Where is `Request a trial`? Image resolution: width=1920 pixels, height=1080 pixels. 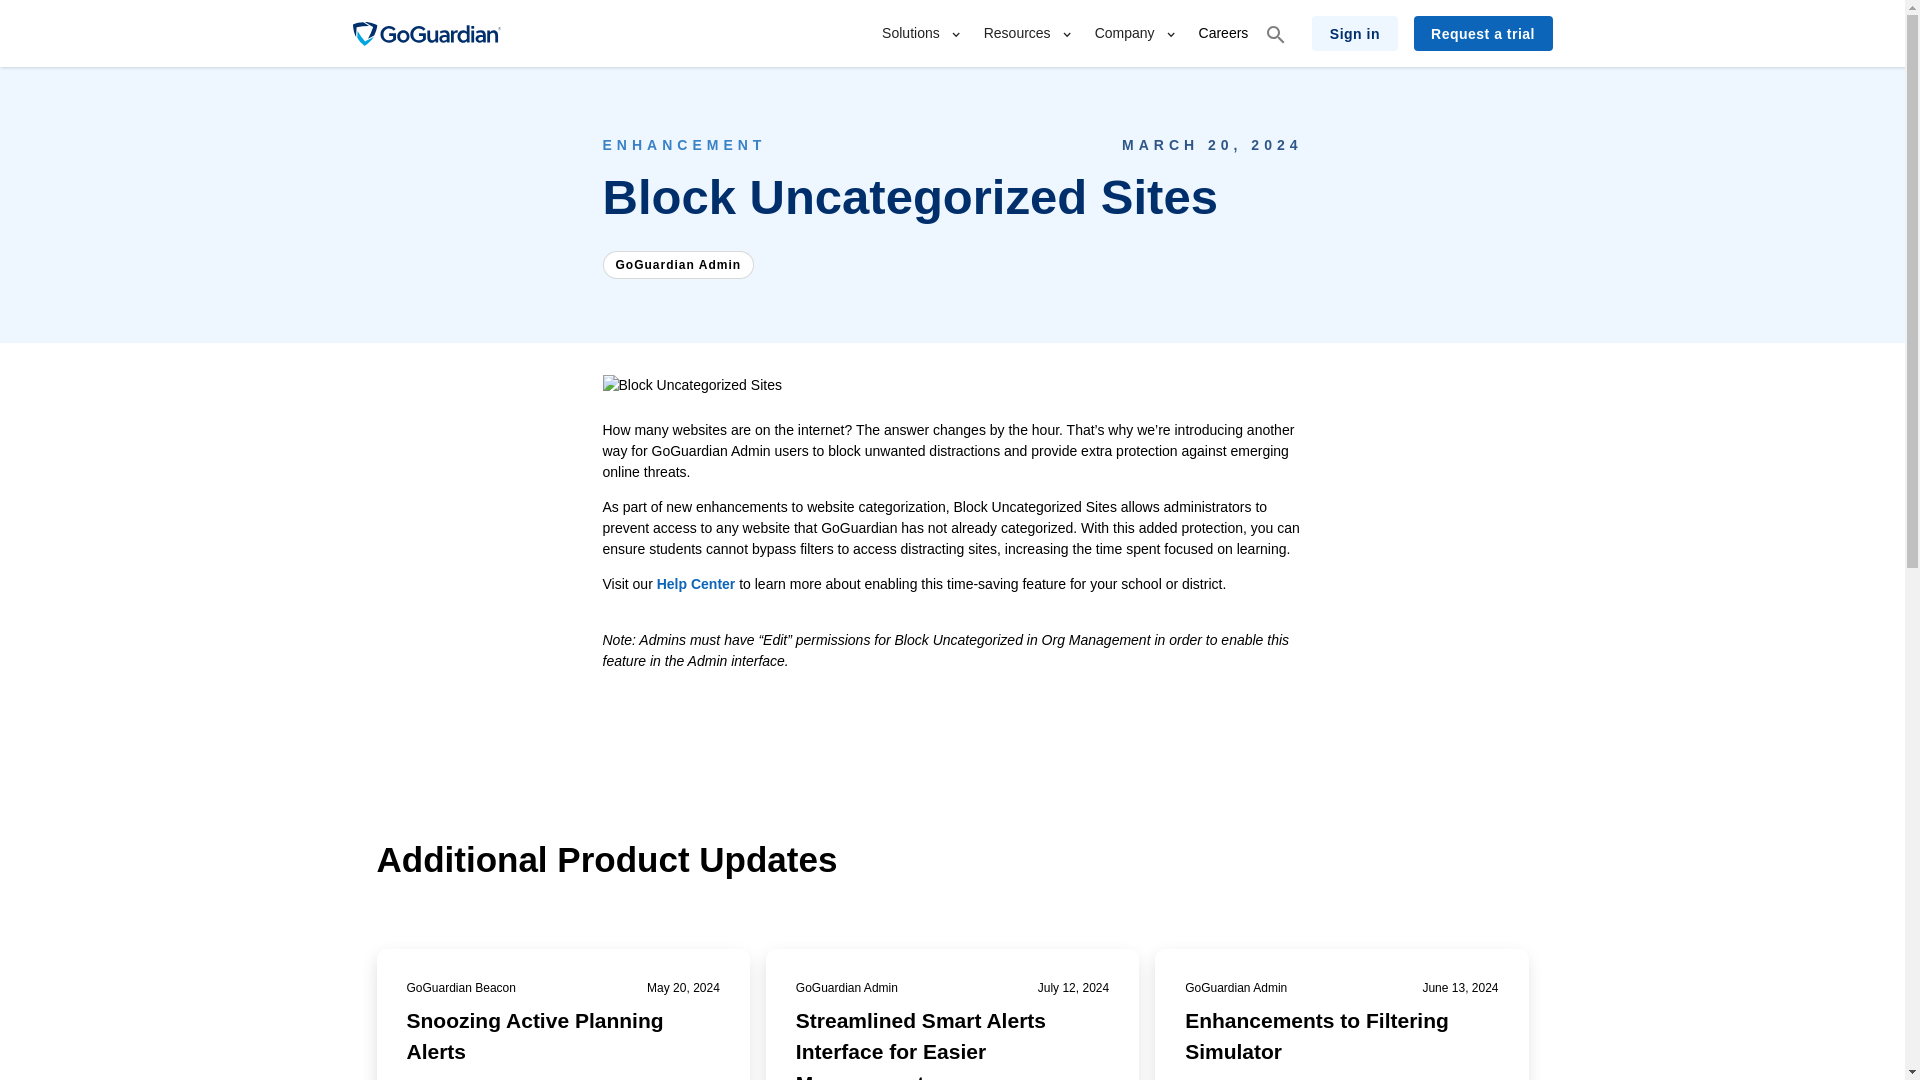
Request a trial is located at coordinates (1483, 33).